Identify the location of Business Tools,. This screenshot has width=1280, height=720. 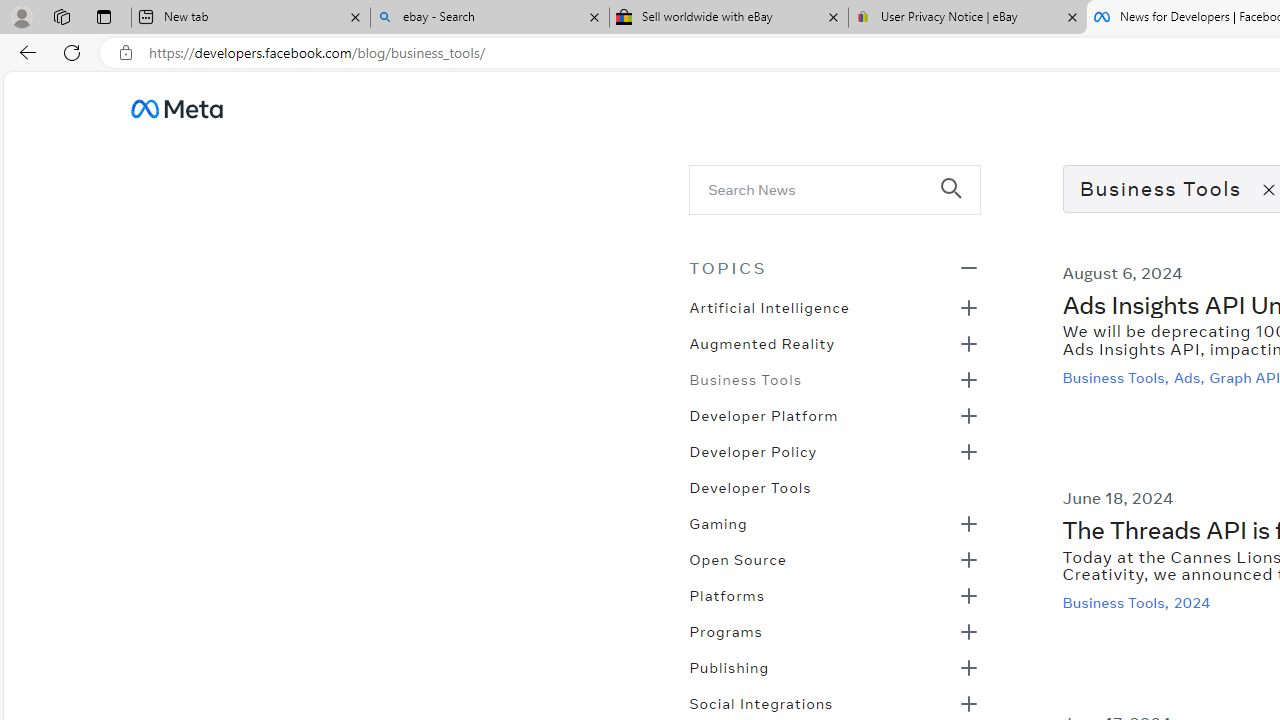
(1118, 602).